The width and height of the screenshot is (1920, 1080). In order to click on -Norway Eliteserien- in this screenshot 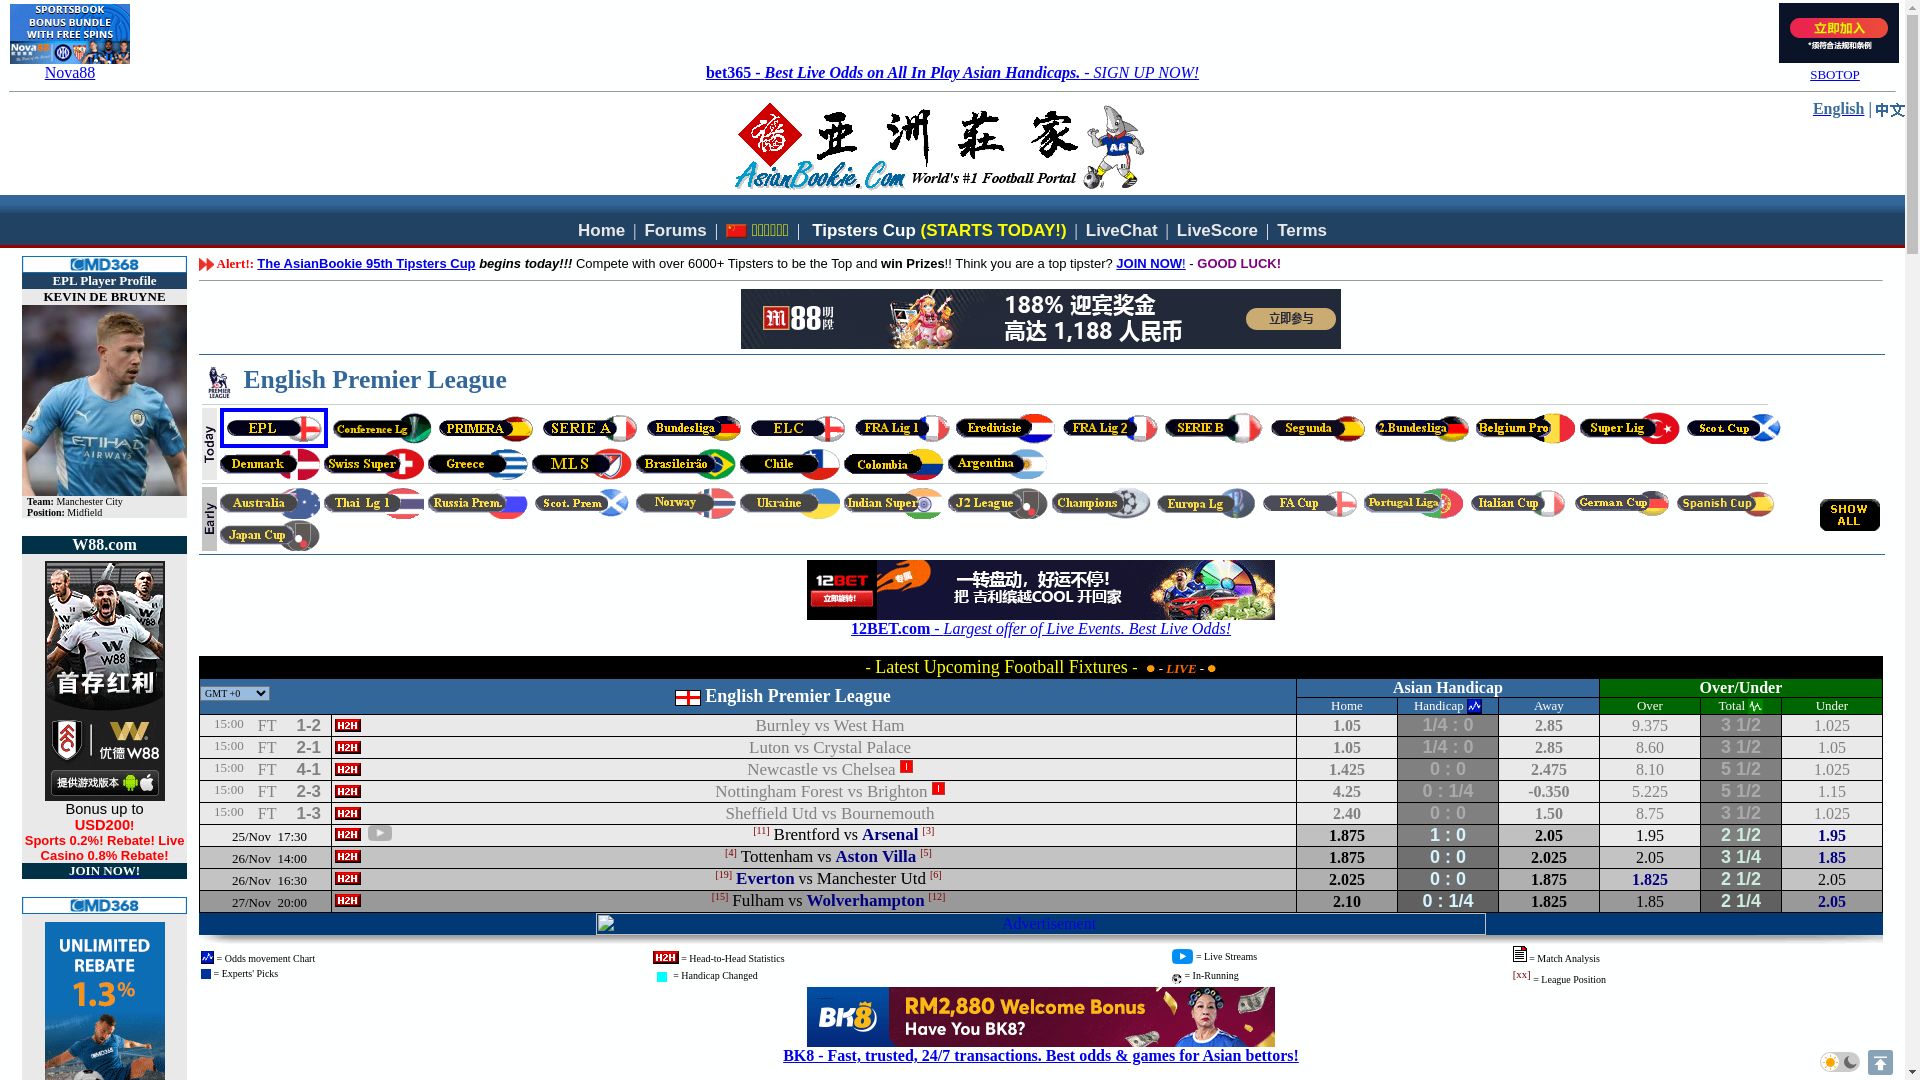, I will do `click(686, 503)`.